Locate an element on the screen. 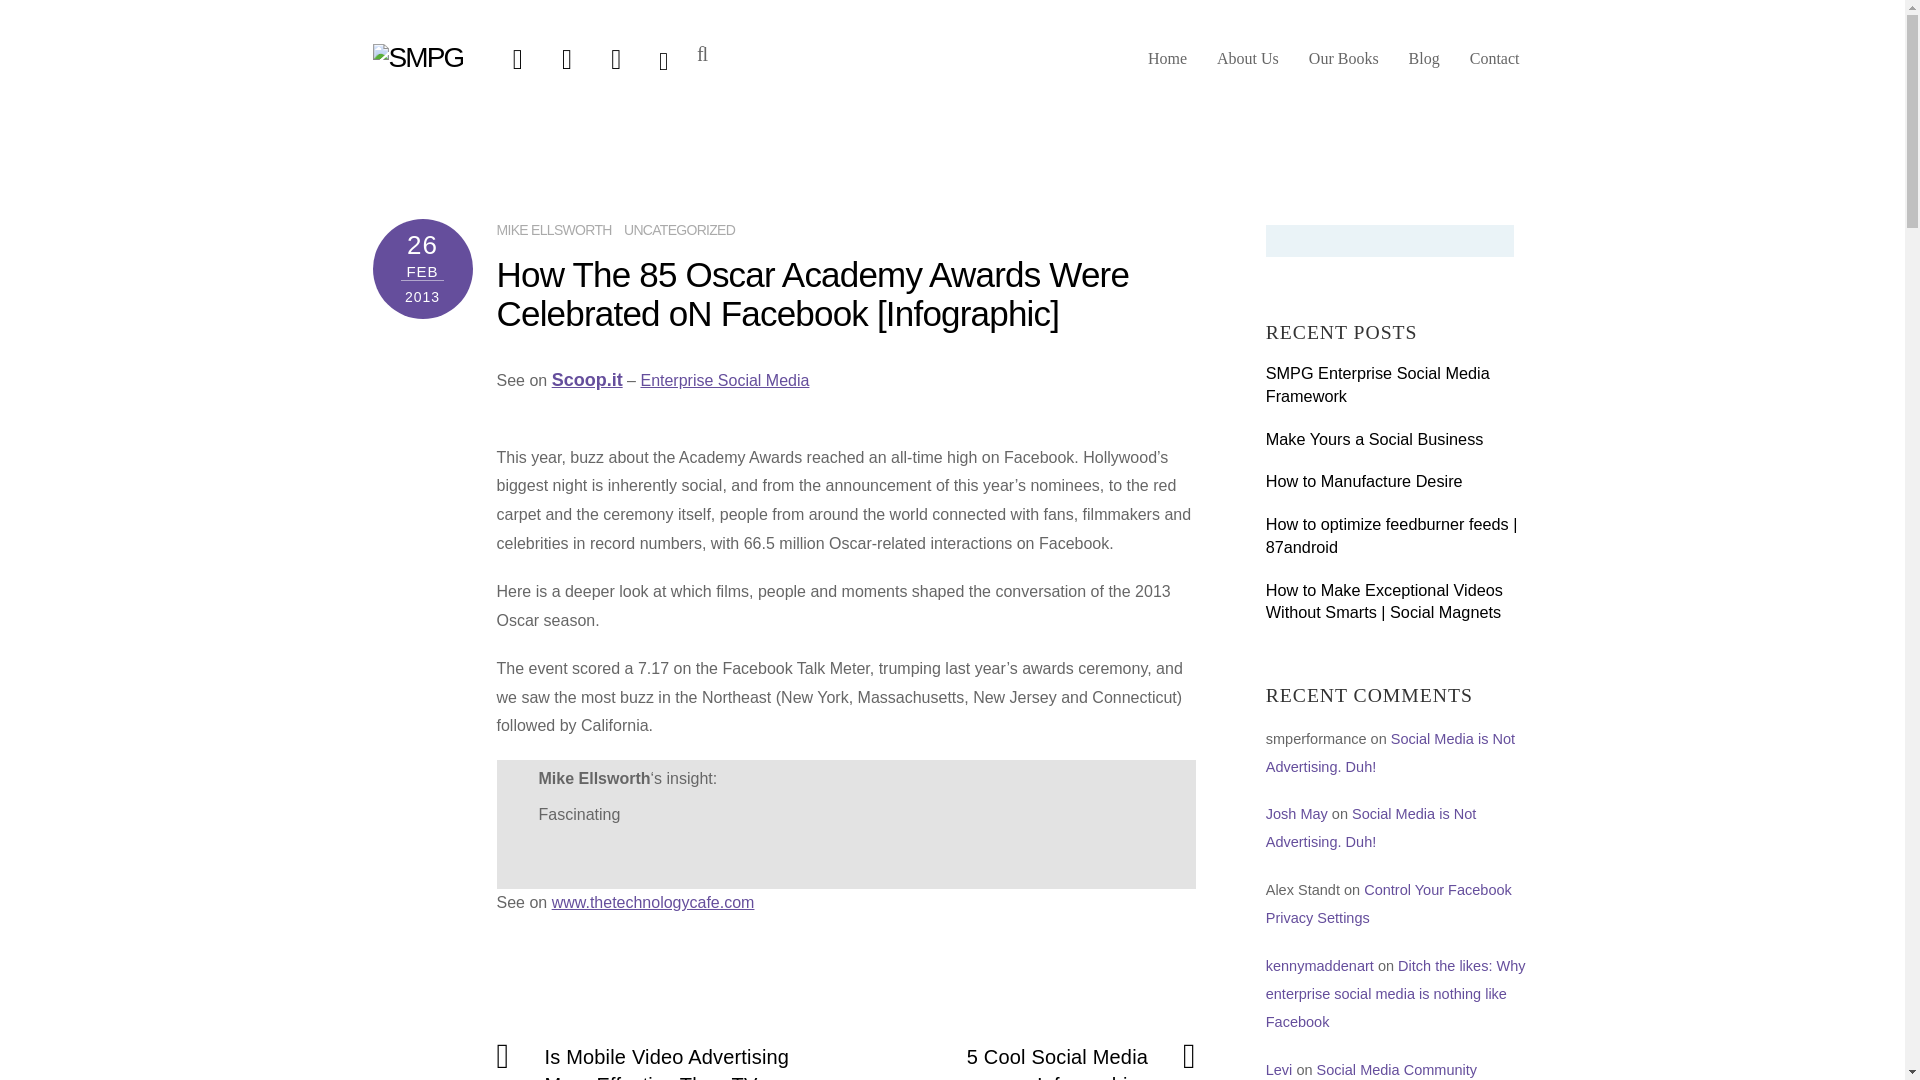 Image resolution: width=1920 pixels, height=1080 pixels. Scoop.it is located at coordinates (587, 380).